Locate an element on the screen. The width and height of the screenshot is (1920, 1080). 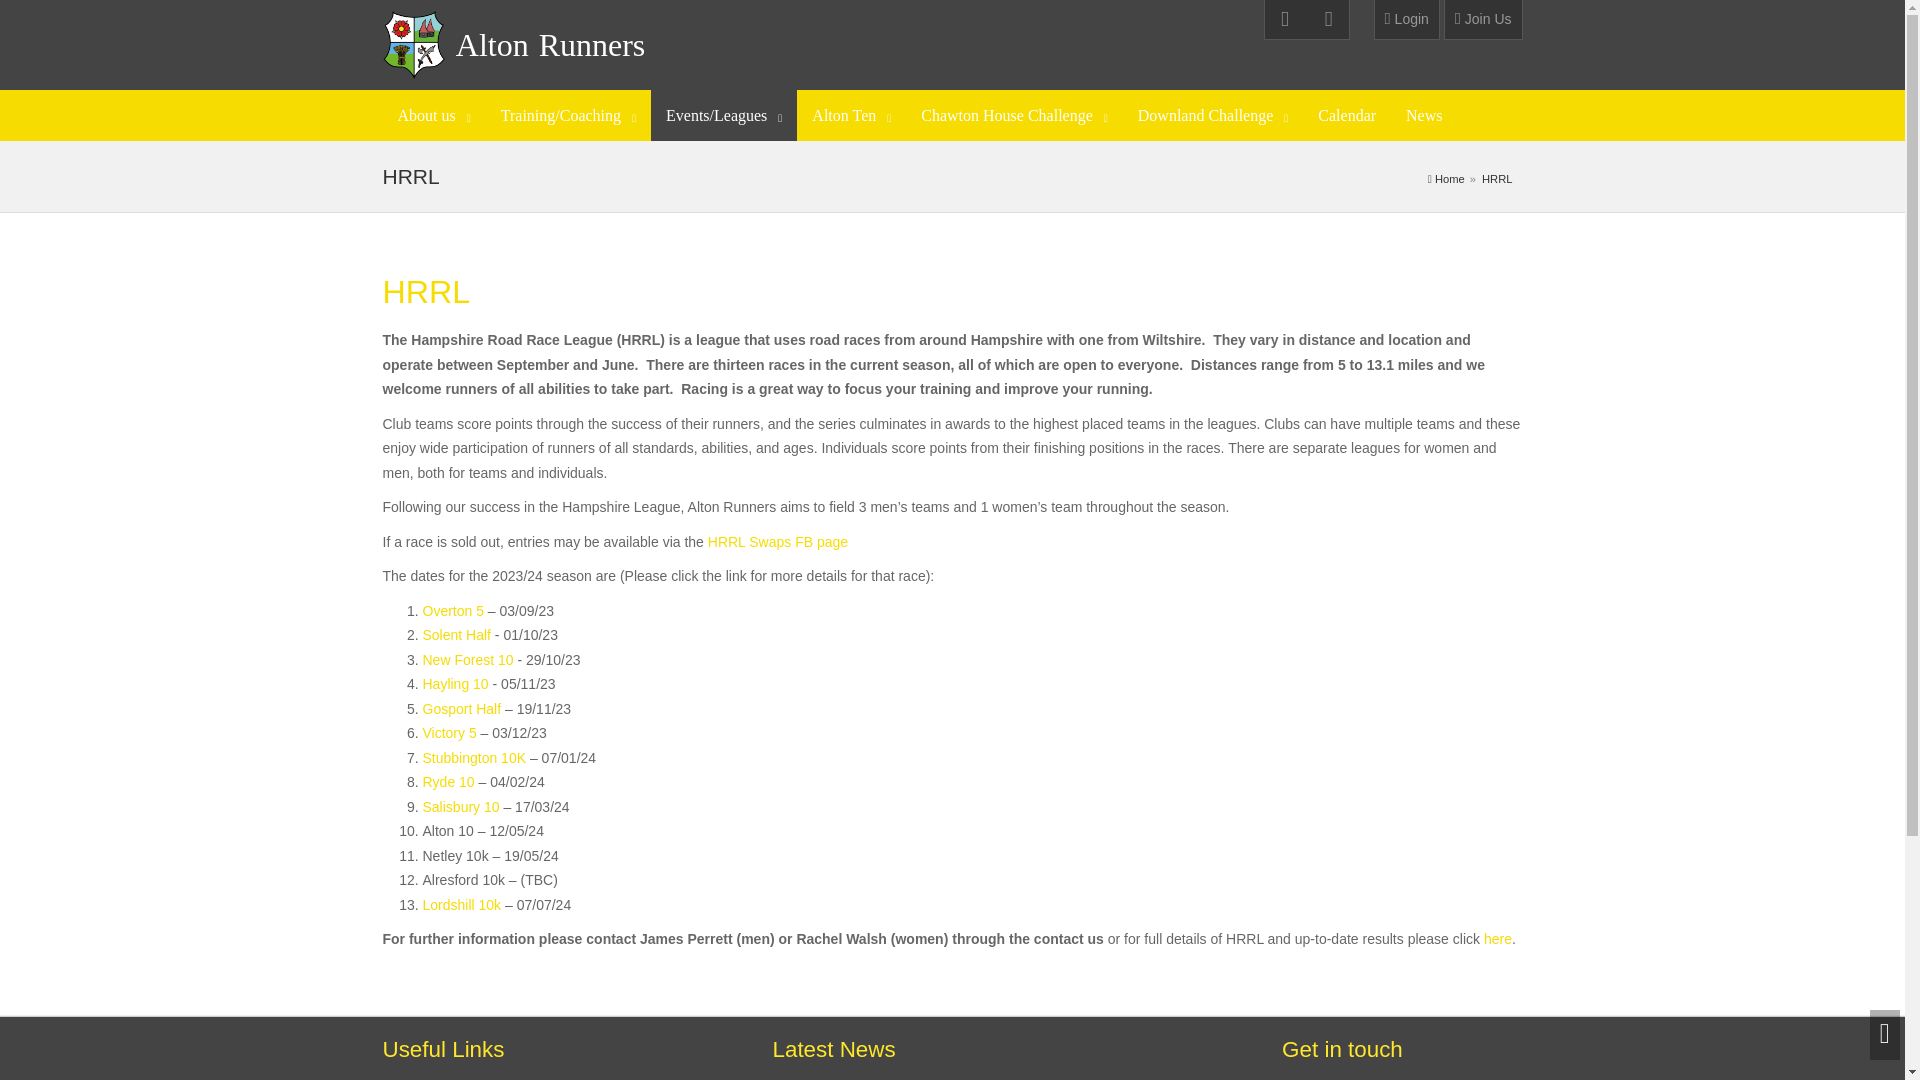
HRRL Swaps FB page is located at coordinates (778, 541).